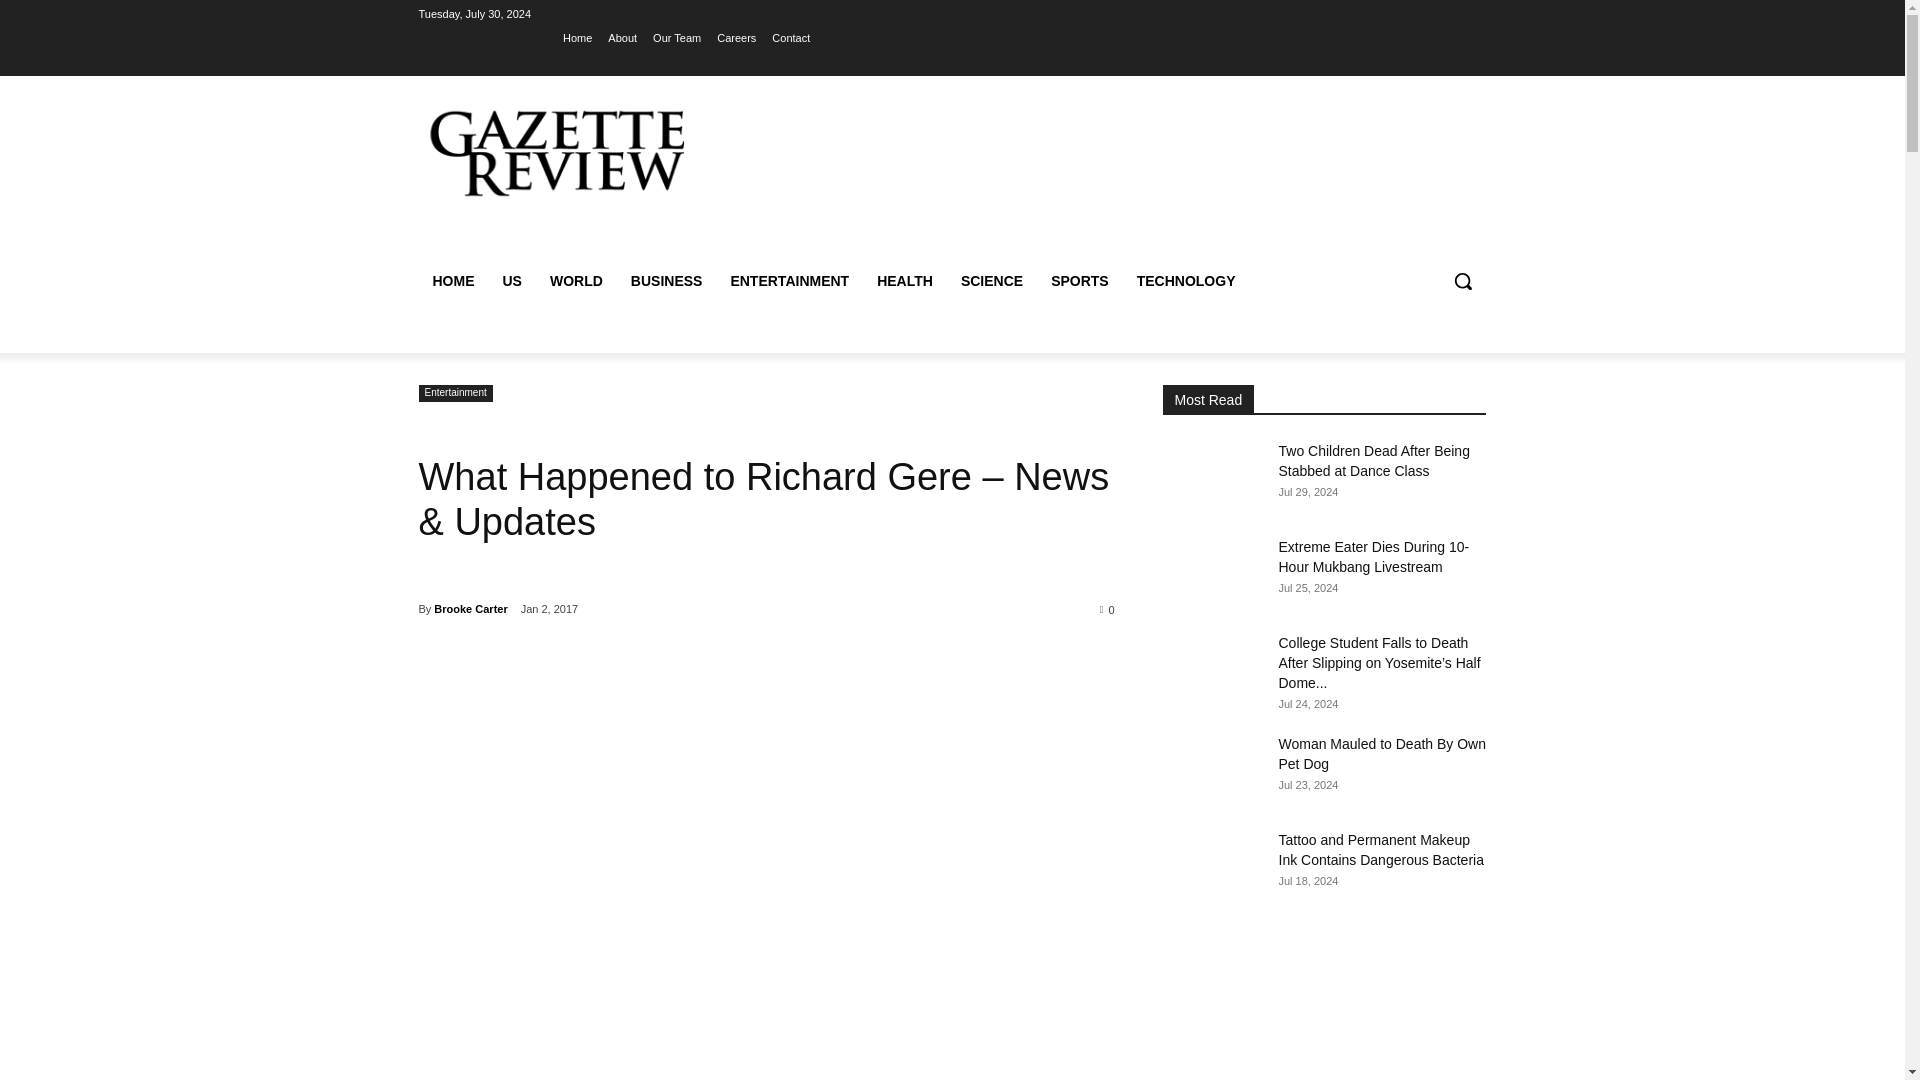  Describe the element at coordinates (470, 609) in the screenshot. I see `Brooke Carter` at that location.